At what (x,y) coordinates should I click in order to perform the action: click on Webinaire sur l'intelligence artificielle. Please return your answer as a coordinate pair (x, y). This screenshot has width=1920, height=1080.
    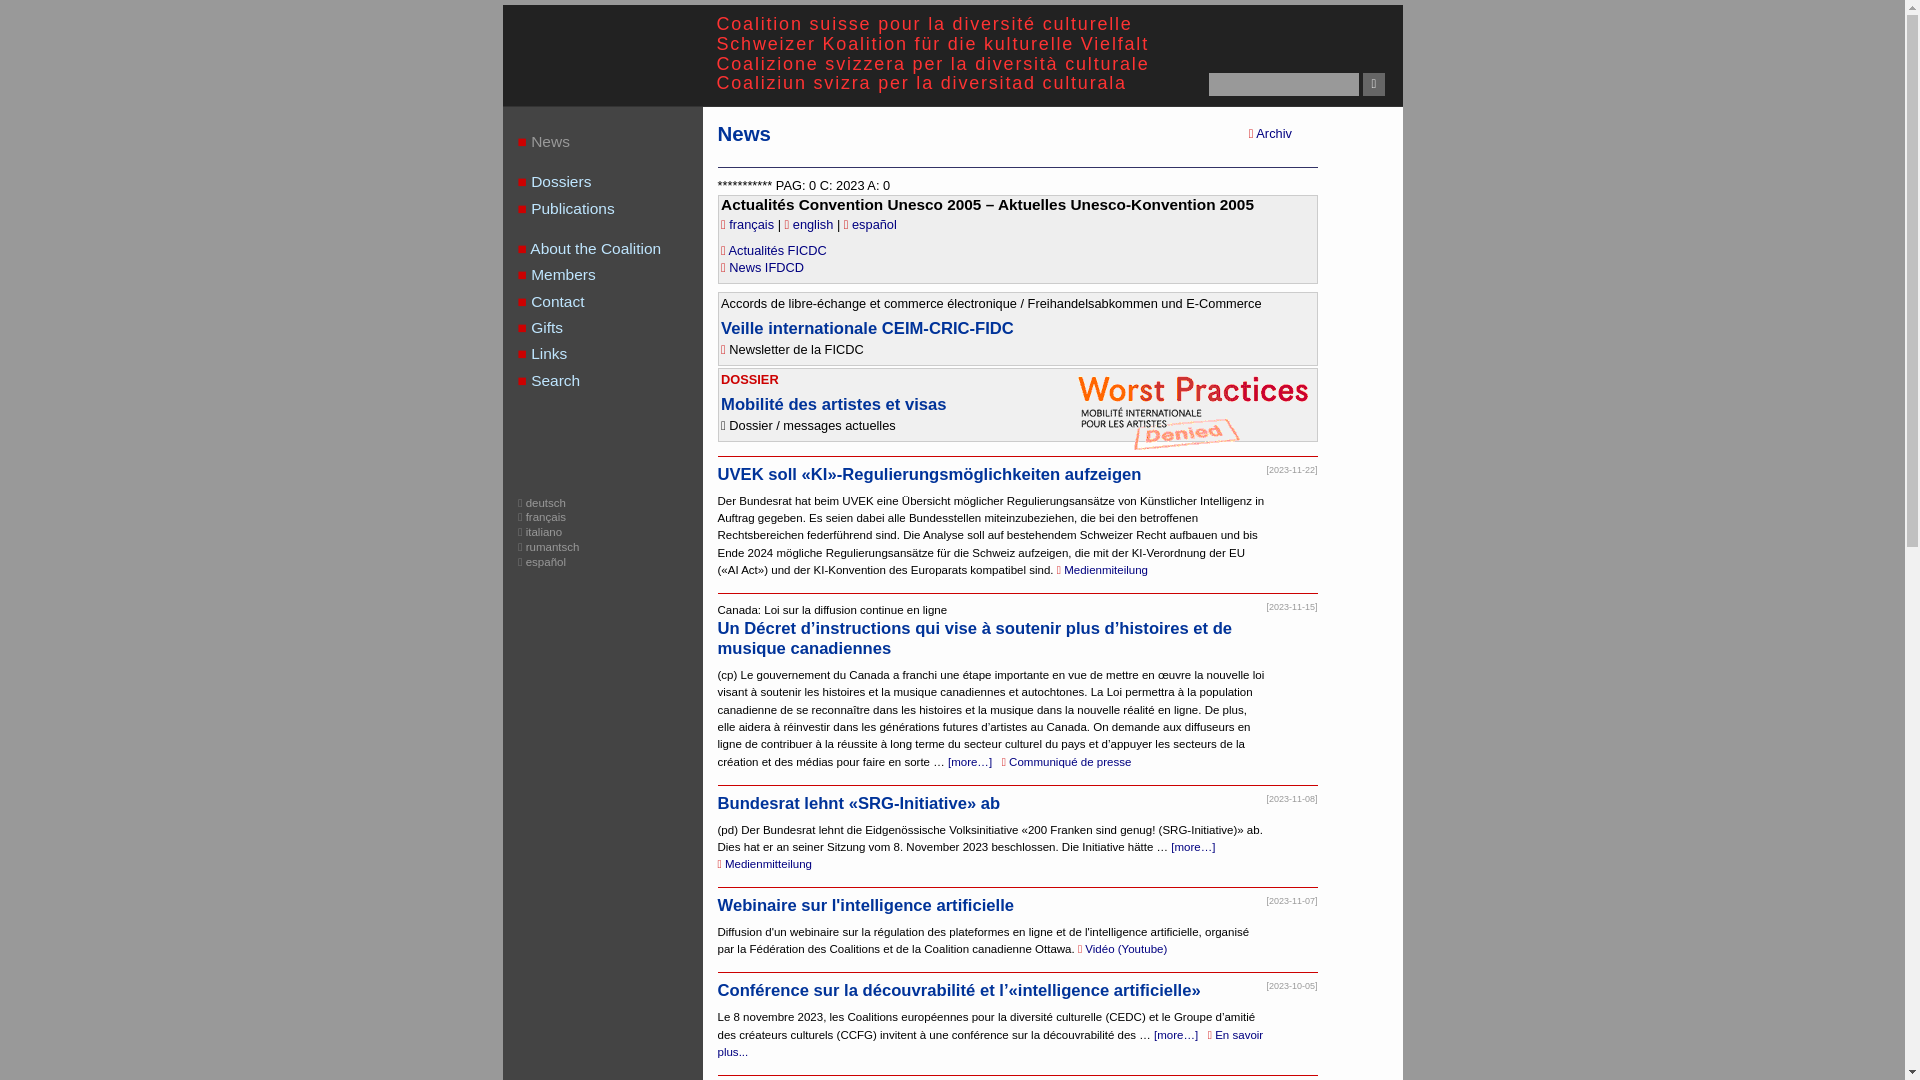
    Looking at the image, I should click on (866, 906).